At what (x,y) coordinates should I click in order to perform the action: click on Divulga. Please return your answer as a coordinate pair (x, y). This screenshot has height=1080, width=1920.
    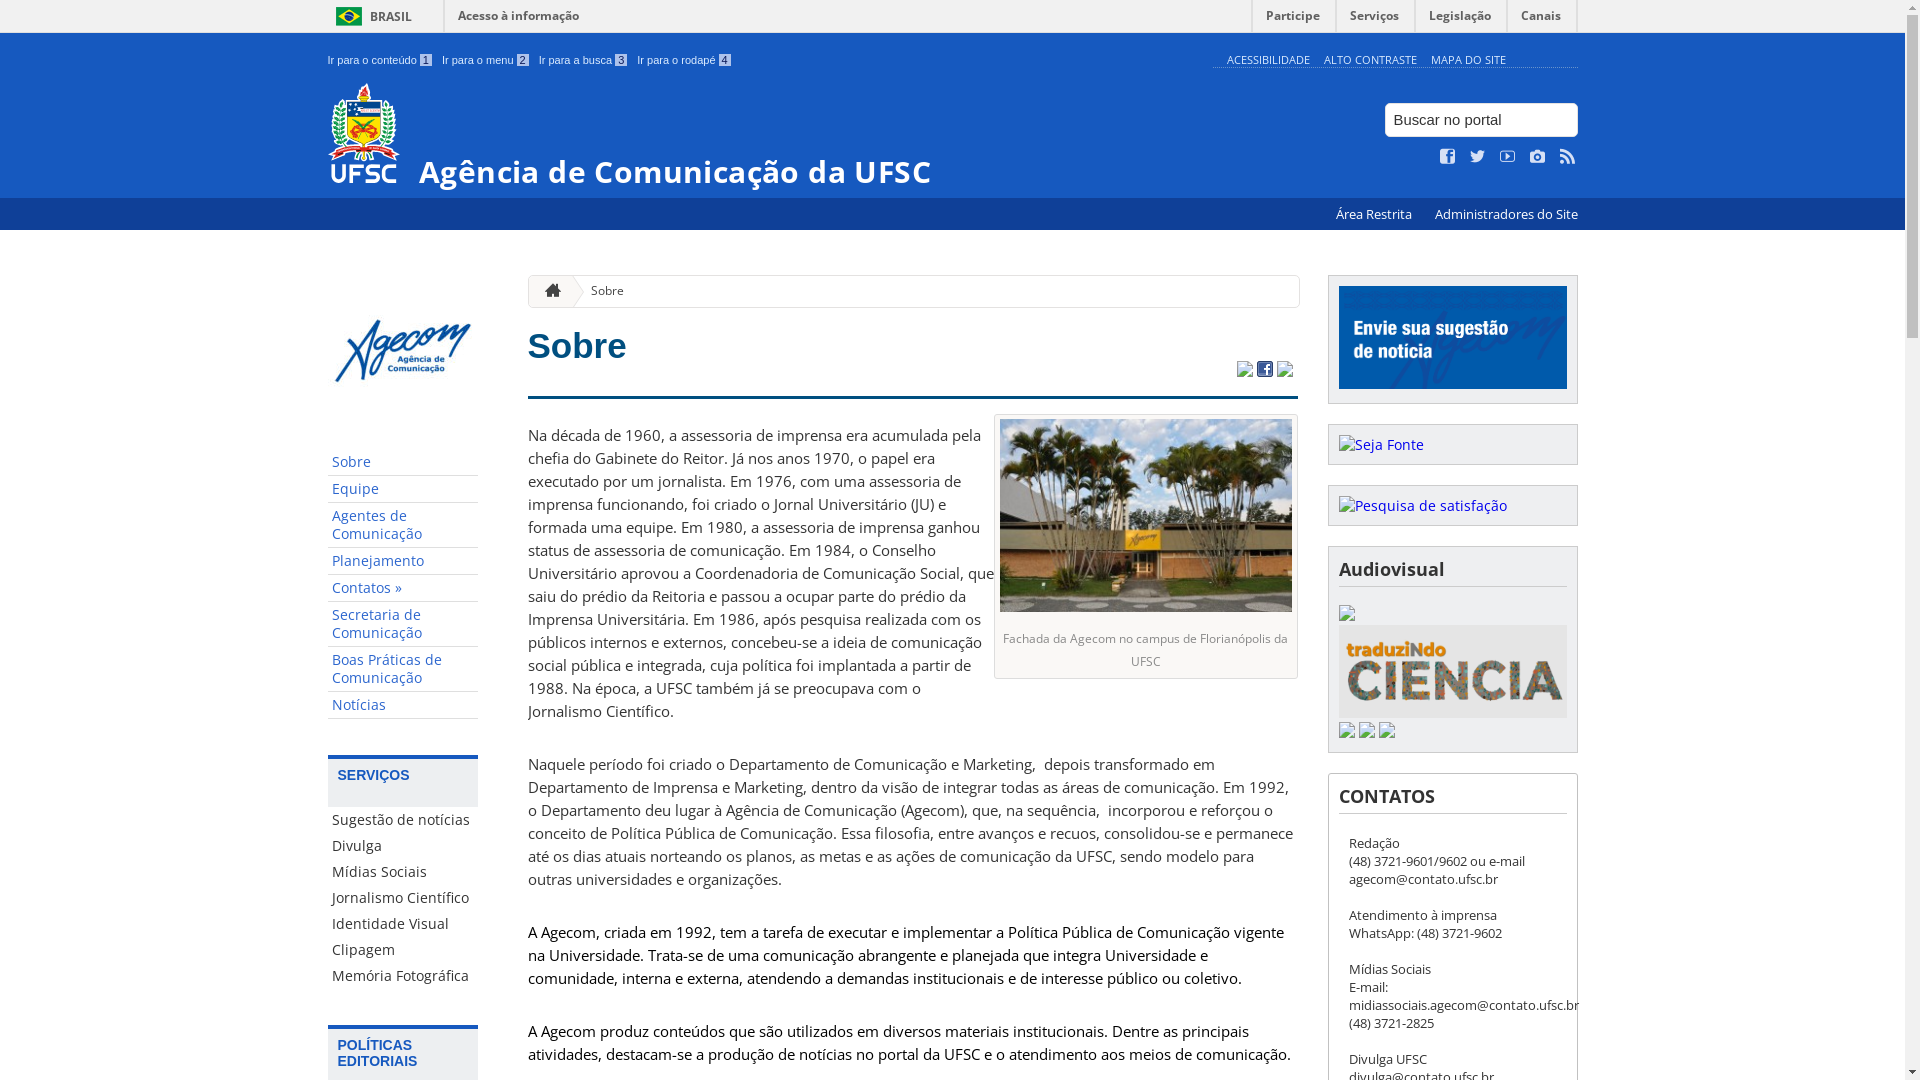
    Looking at the image, I should click on (403, 846).